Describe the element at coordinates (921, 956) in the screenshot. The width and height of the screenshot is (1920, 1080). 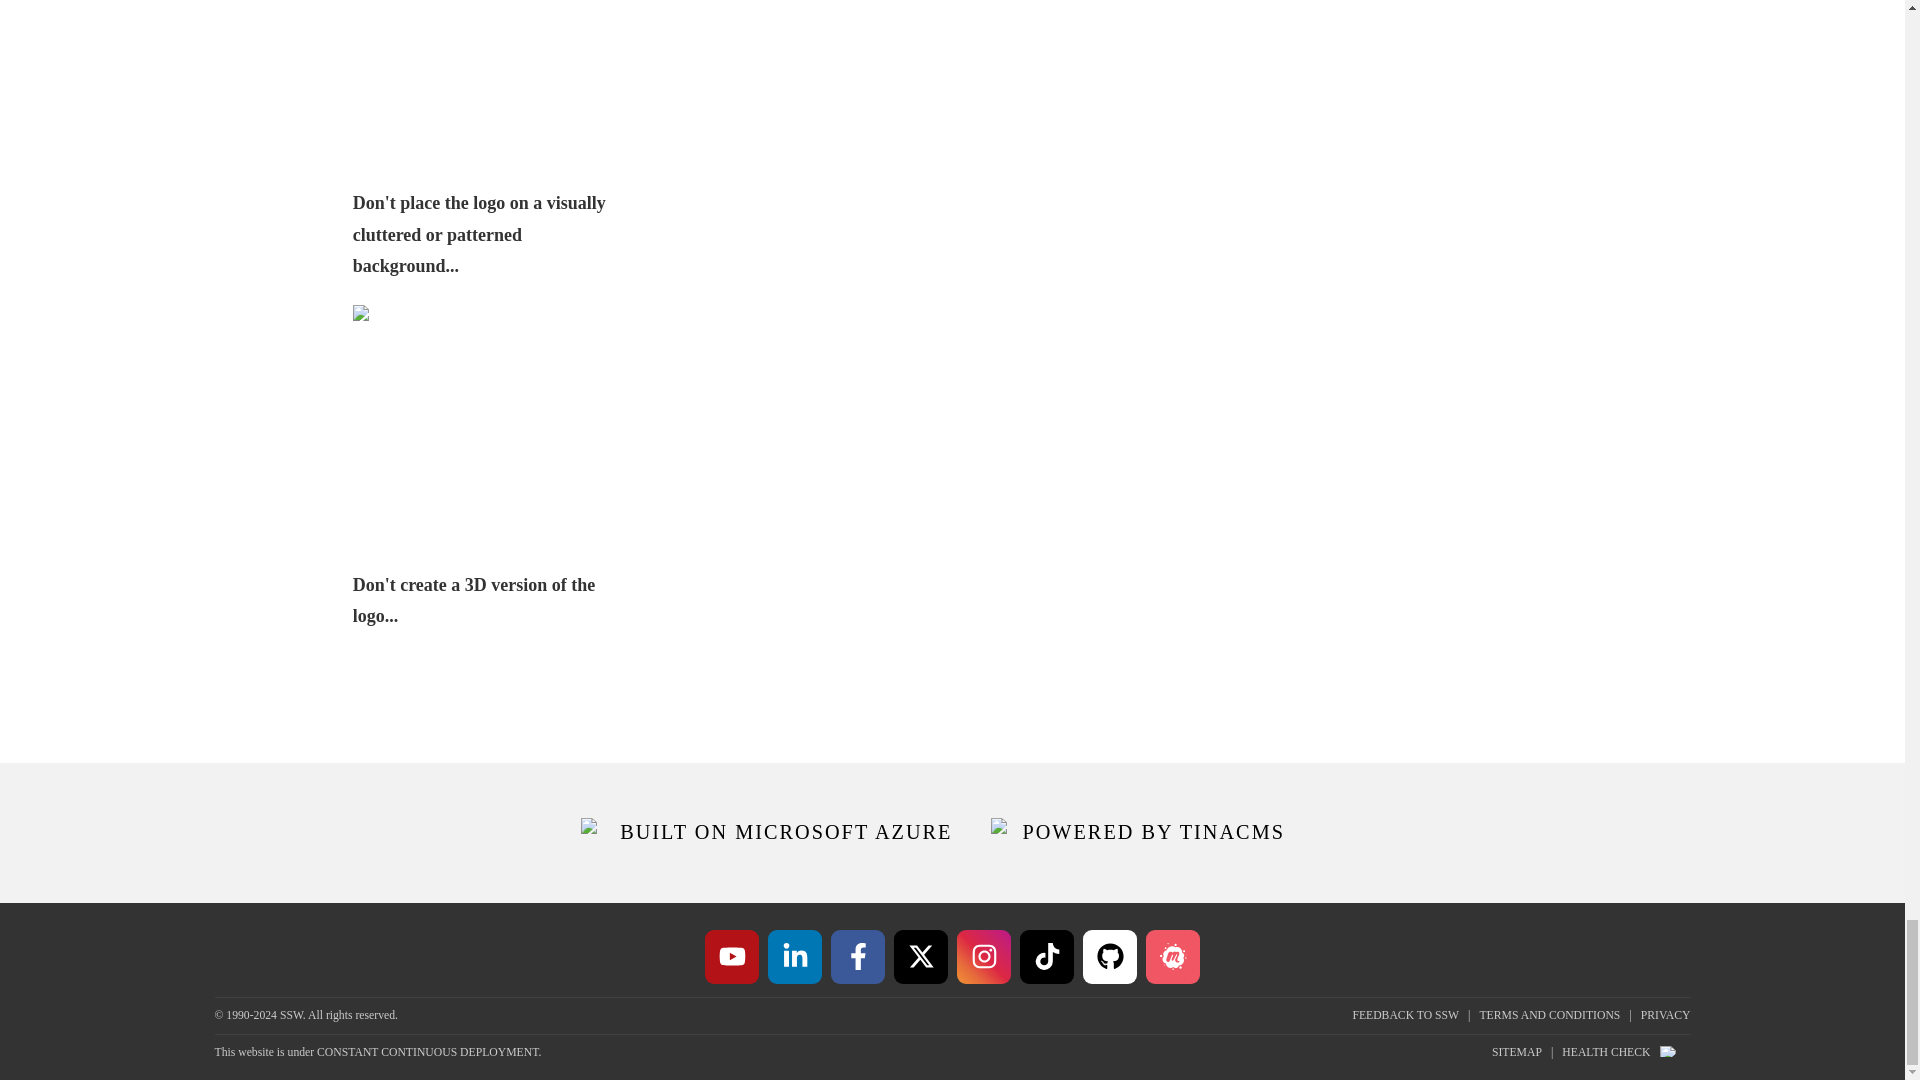
I see `SSW on X` at that location.